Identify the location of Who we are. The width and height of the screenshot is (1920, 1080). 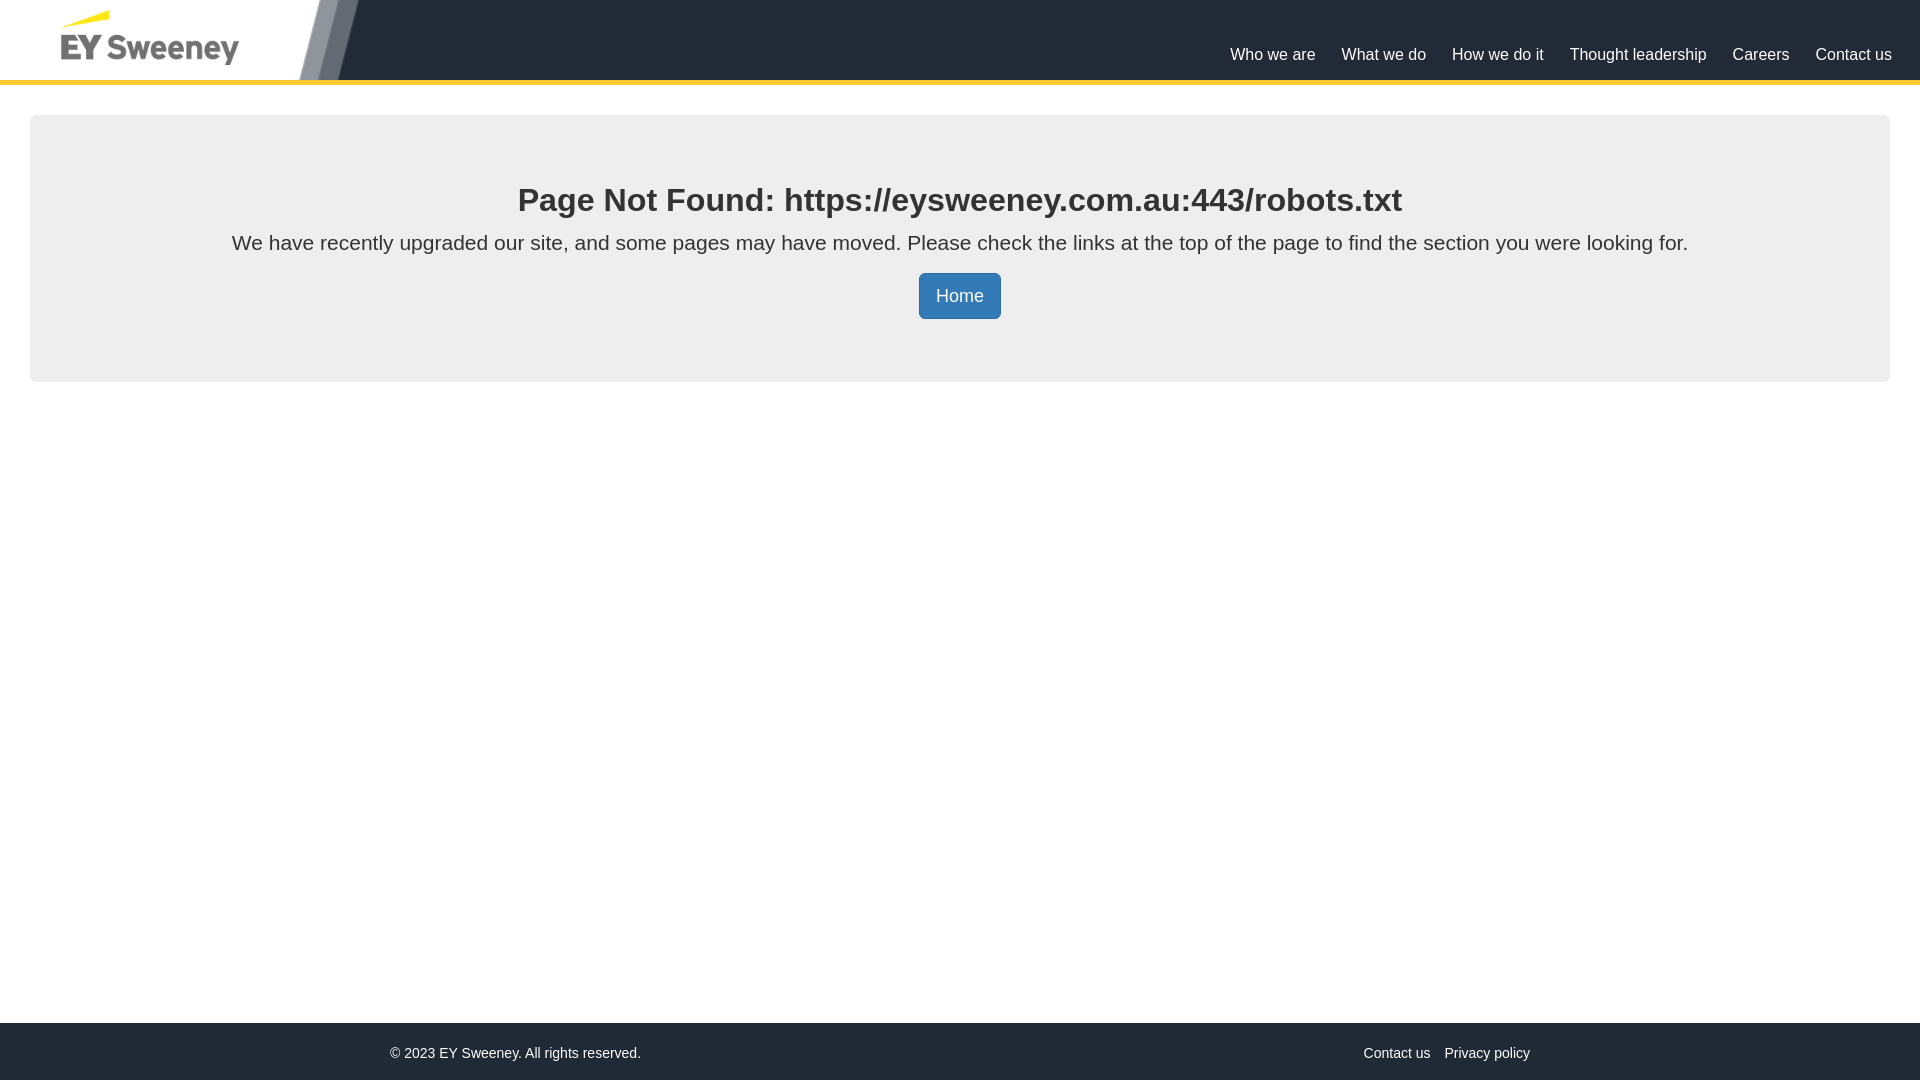
(1272, 54).